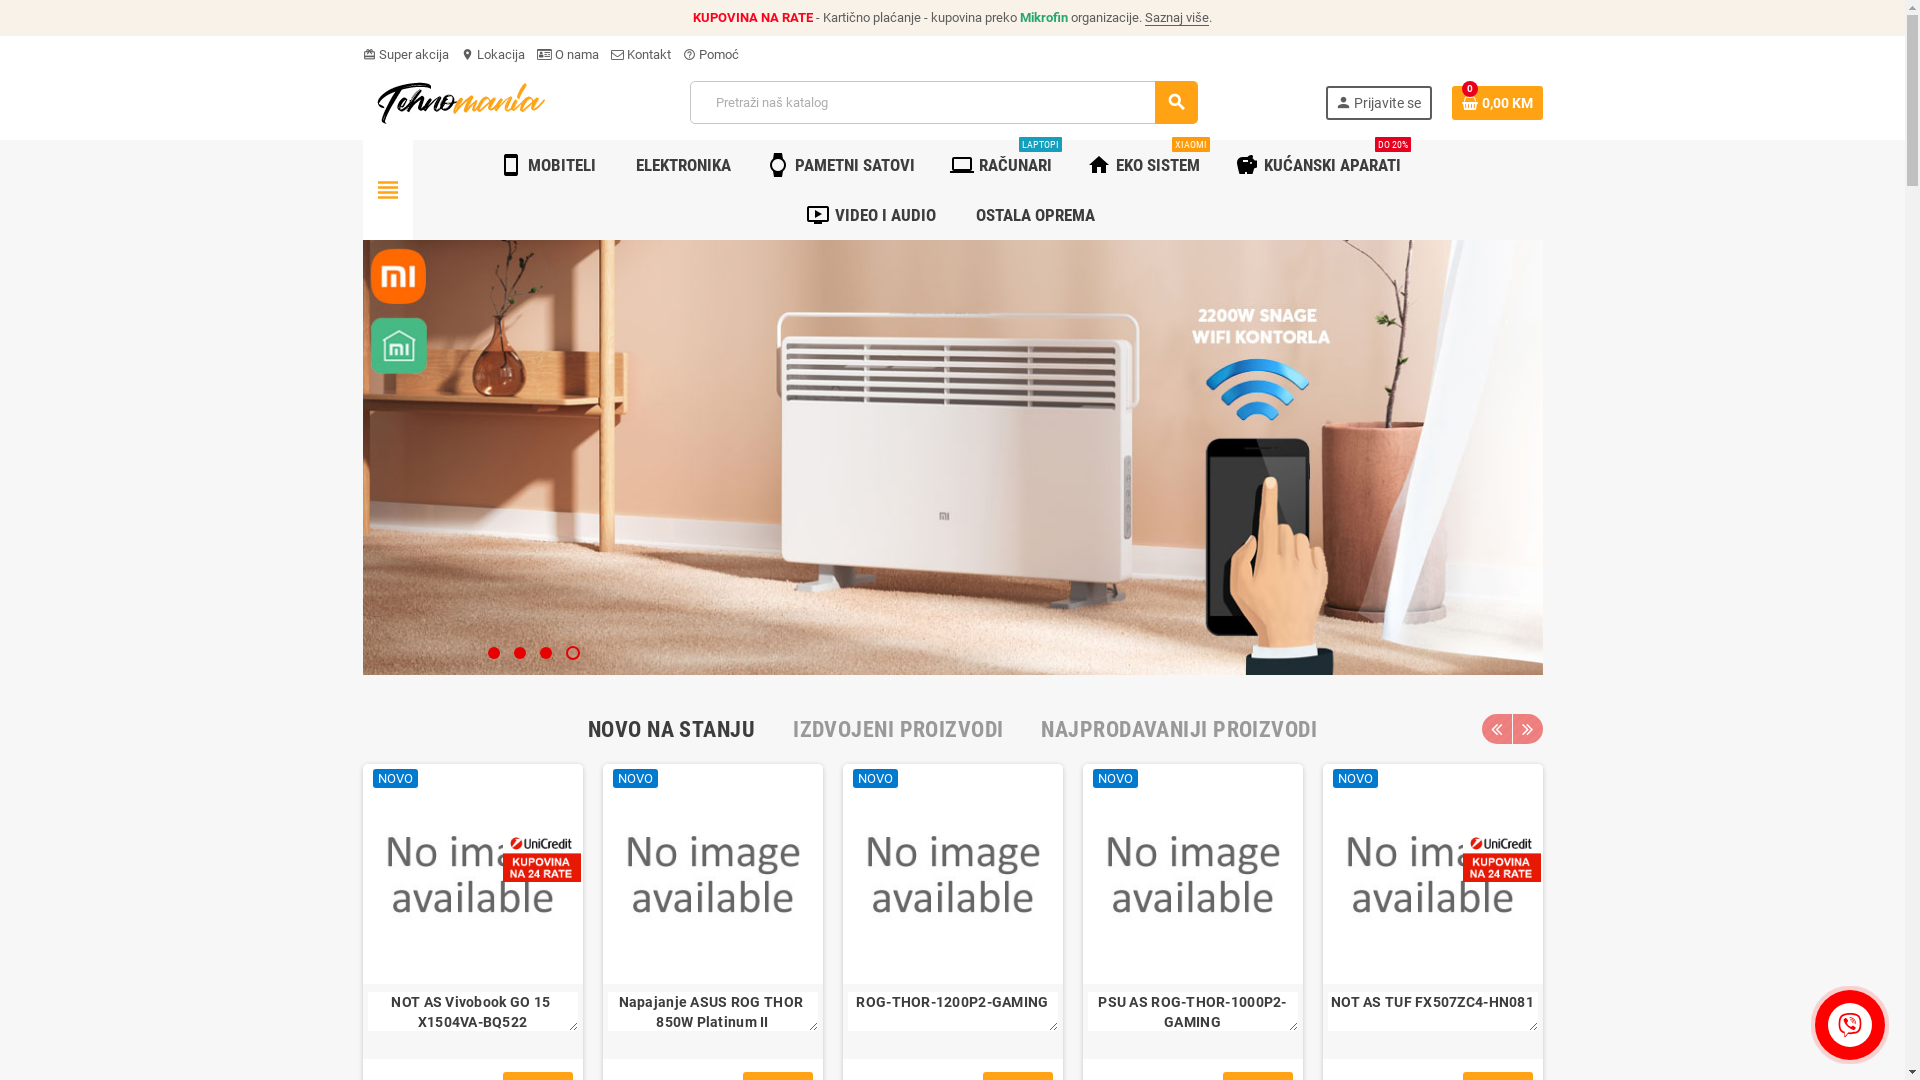 Image resolution: width=1920 pixels, height=1080 pixels. Describe the element at coordinates (874, 215) in the screenshot. I see `VIDEO I AUDIO` at that location.